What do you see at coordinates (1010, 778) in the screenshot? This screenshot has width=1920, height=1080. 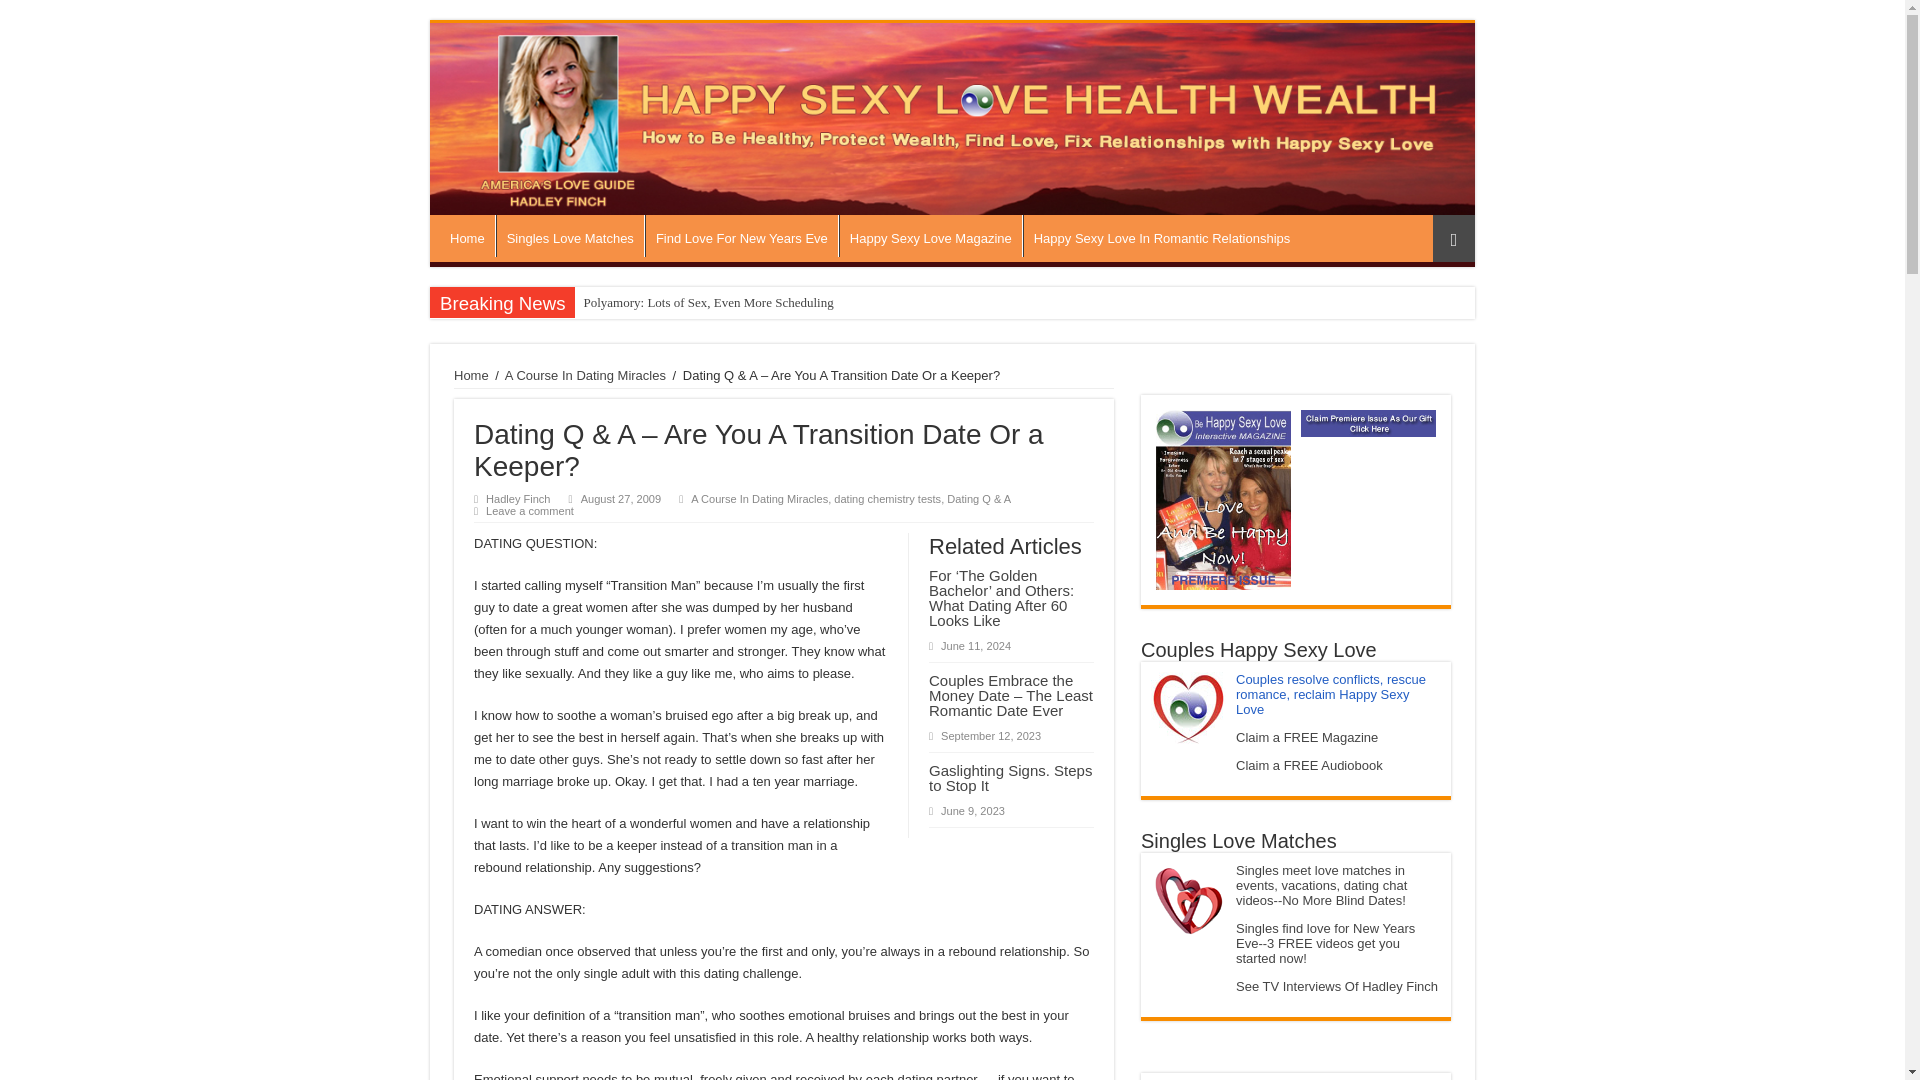 I see `Gaslighting Signs. Steps to Stop It` at bounding box center [1010, 778].